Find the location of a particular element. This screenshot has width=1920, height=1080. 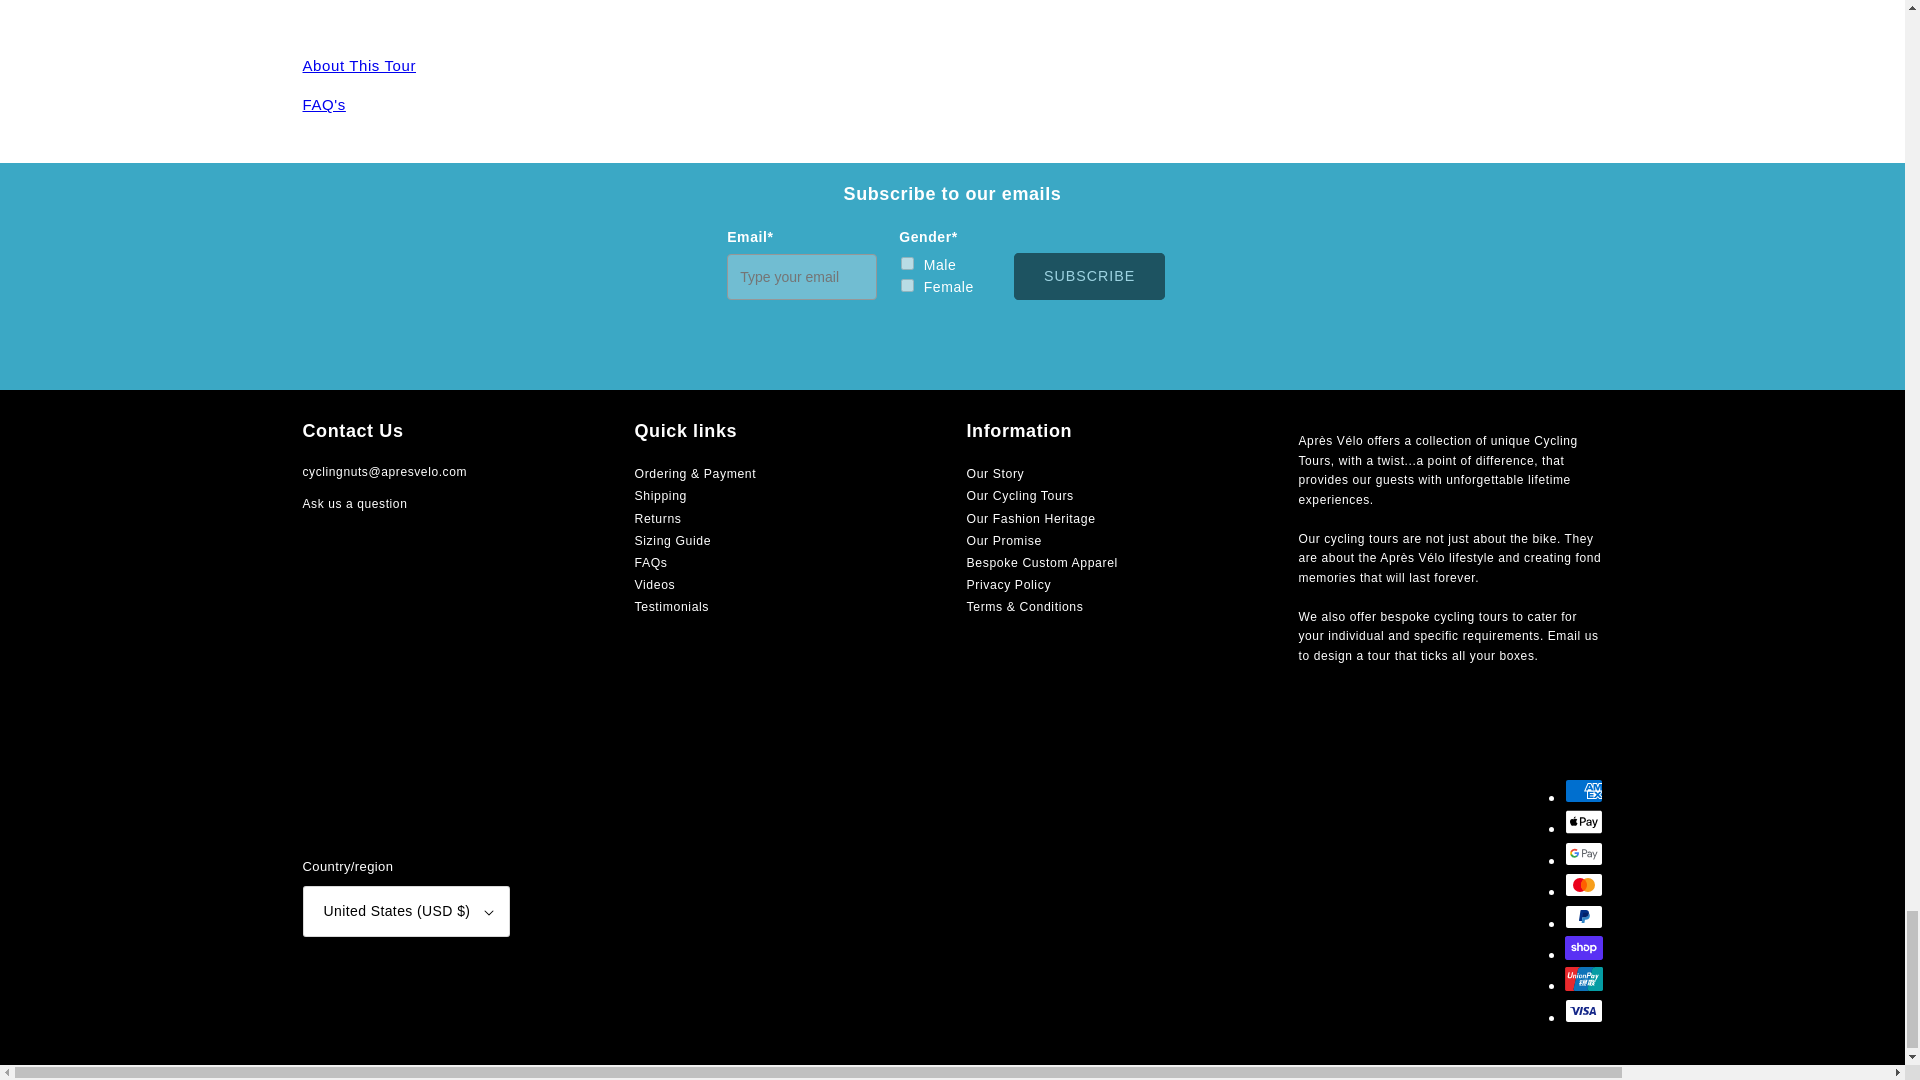

American Express is located at coordinates (1582, 790).